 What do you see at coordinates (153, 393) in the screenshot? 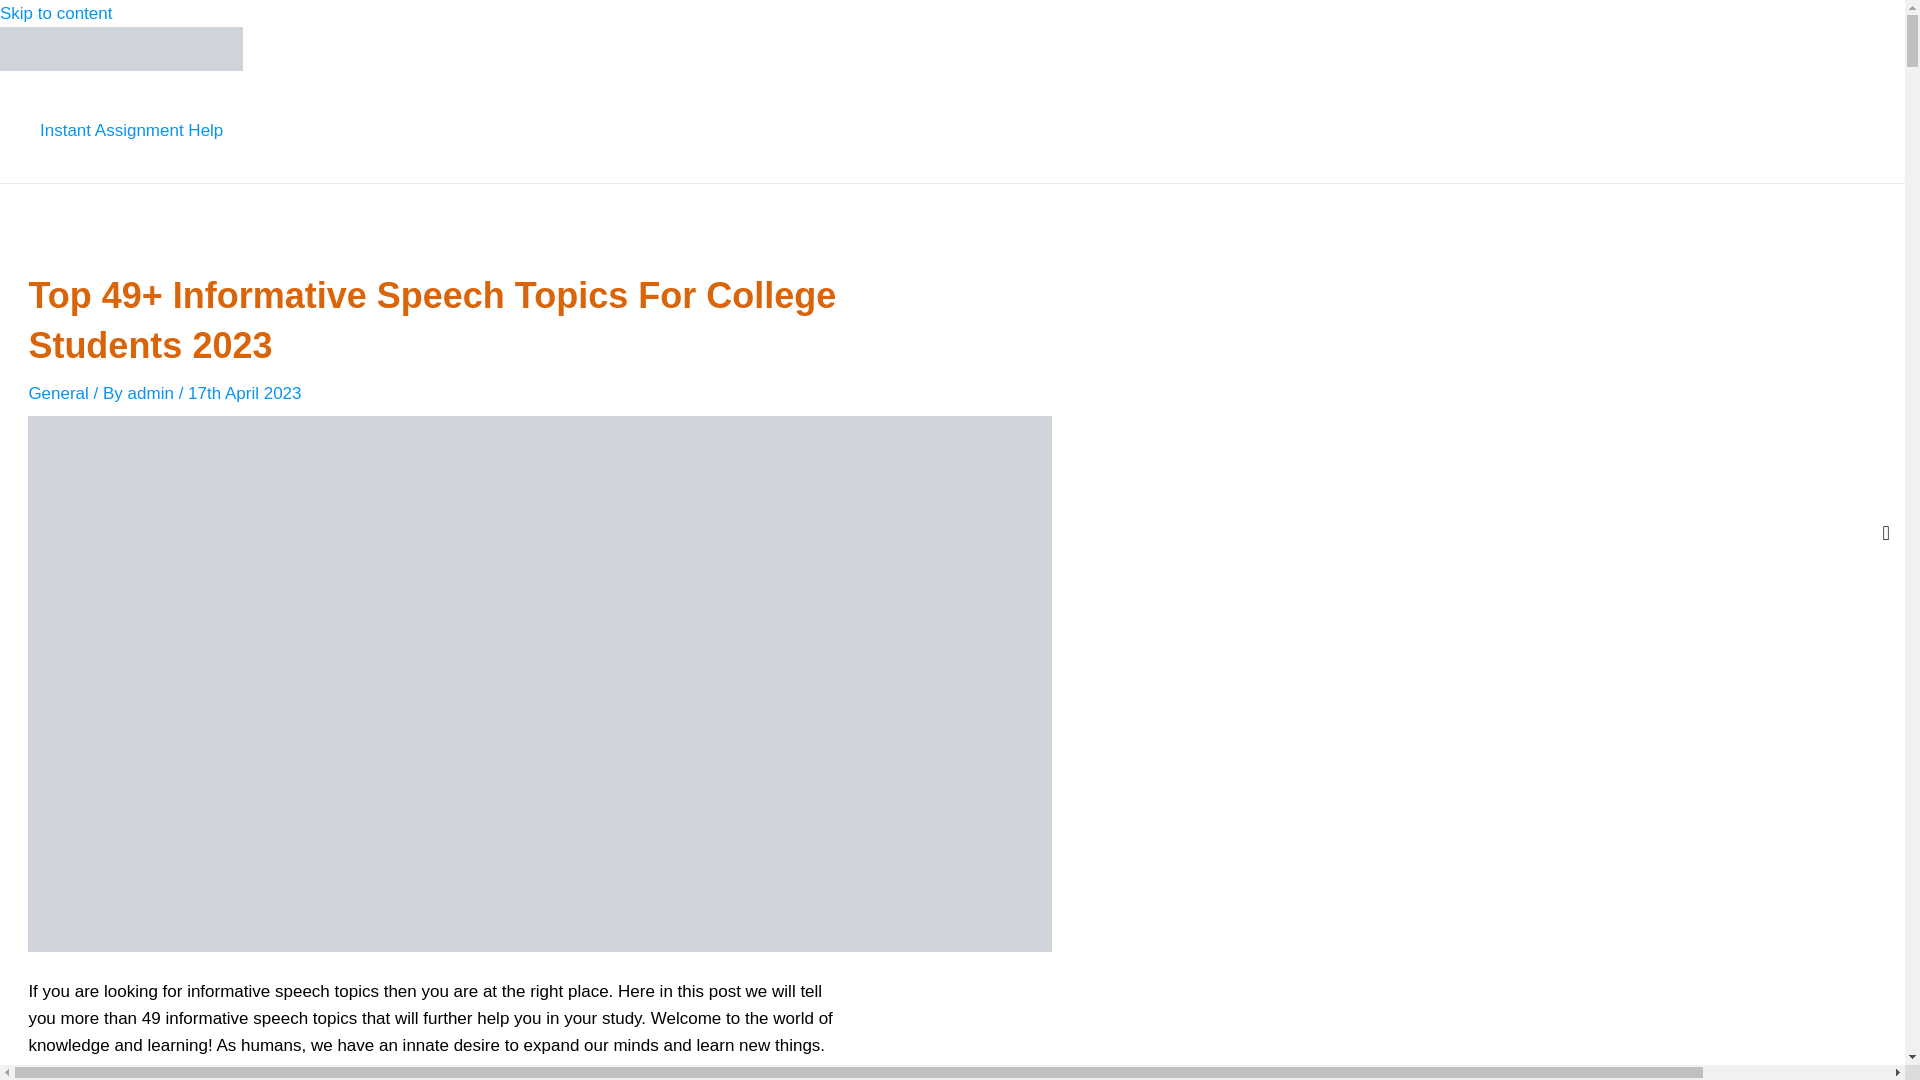
I see `admin` at bounding box center [153, 393].